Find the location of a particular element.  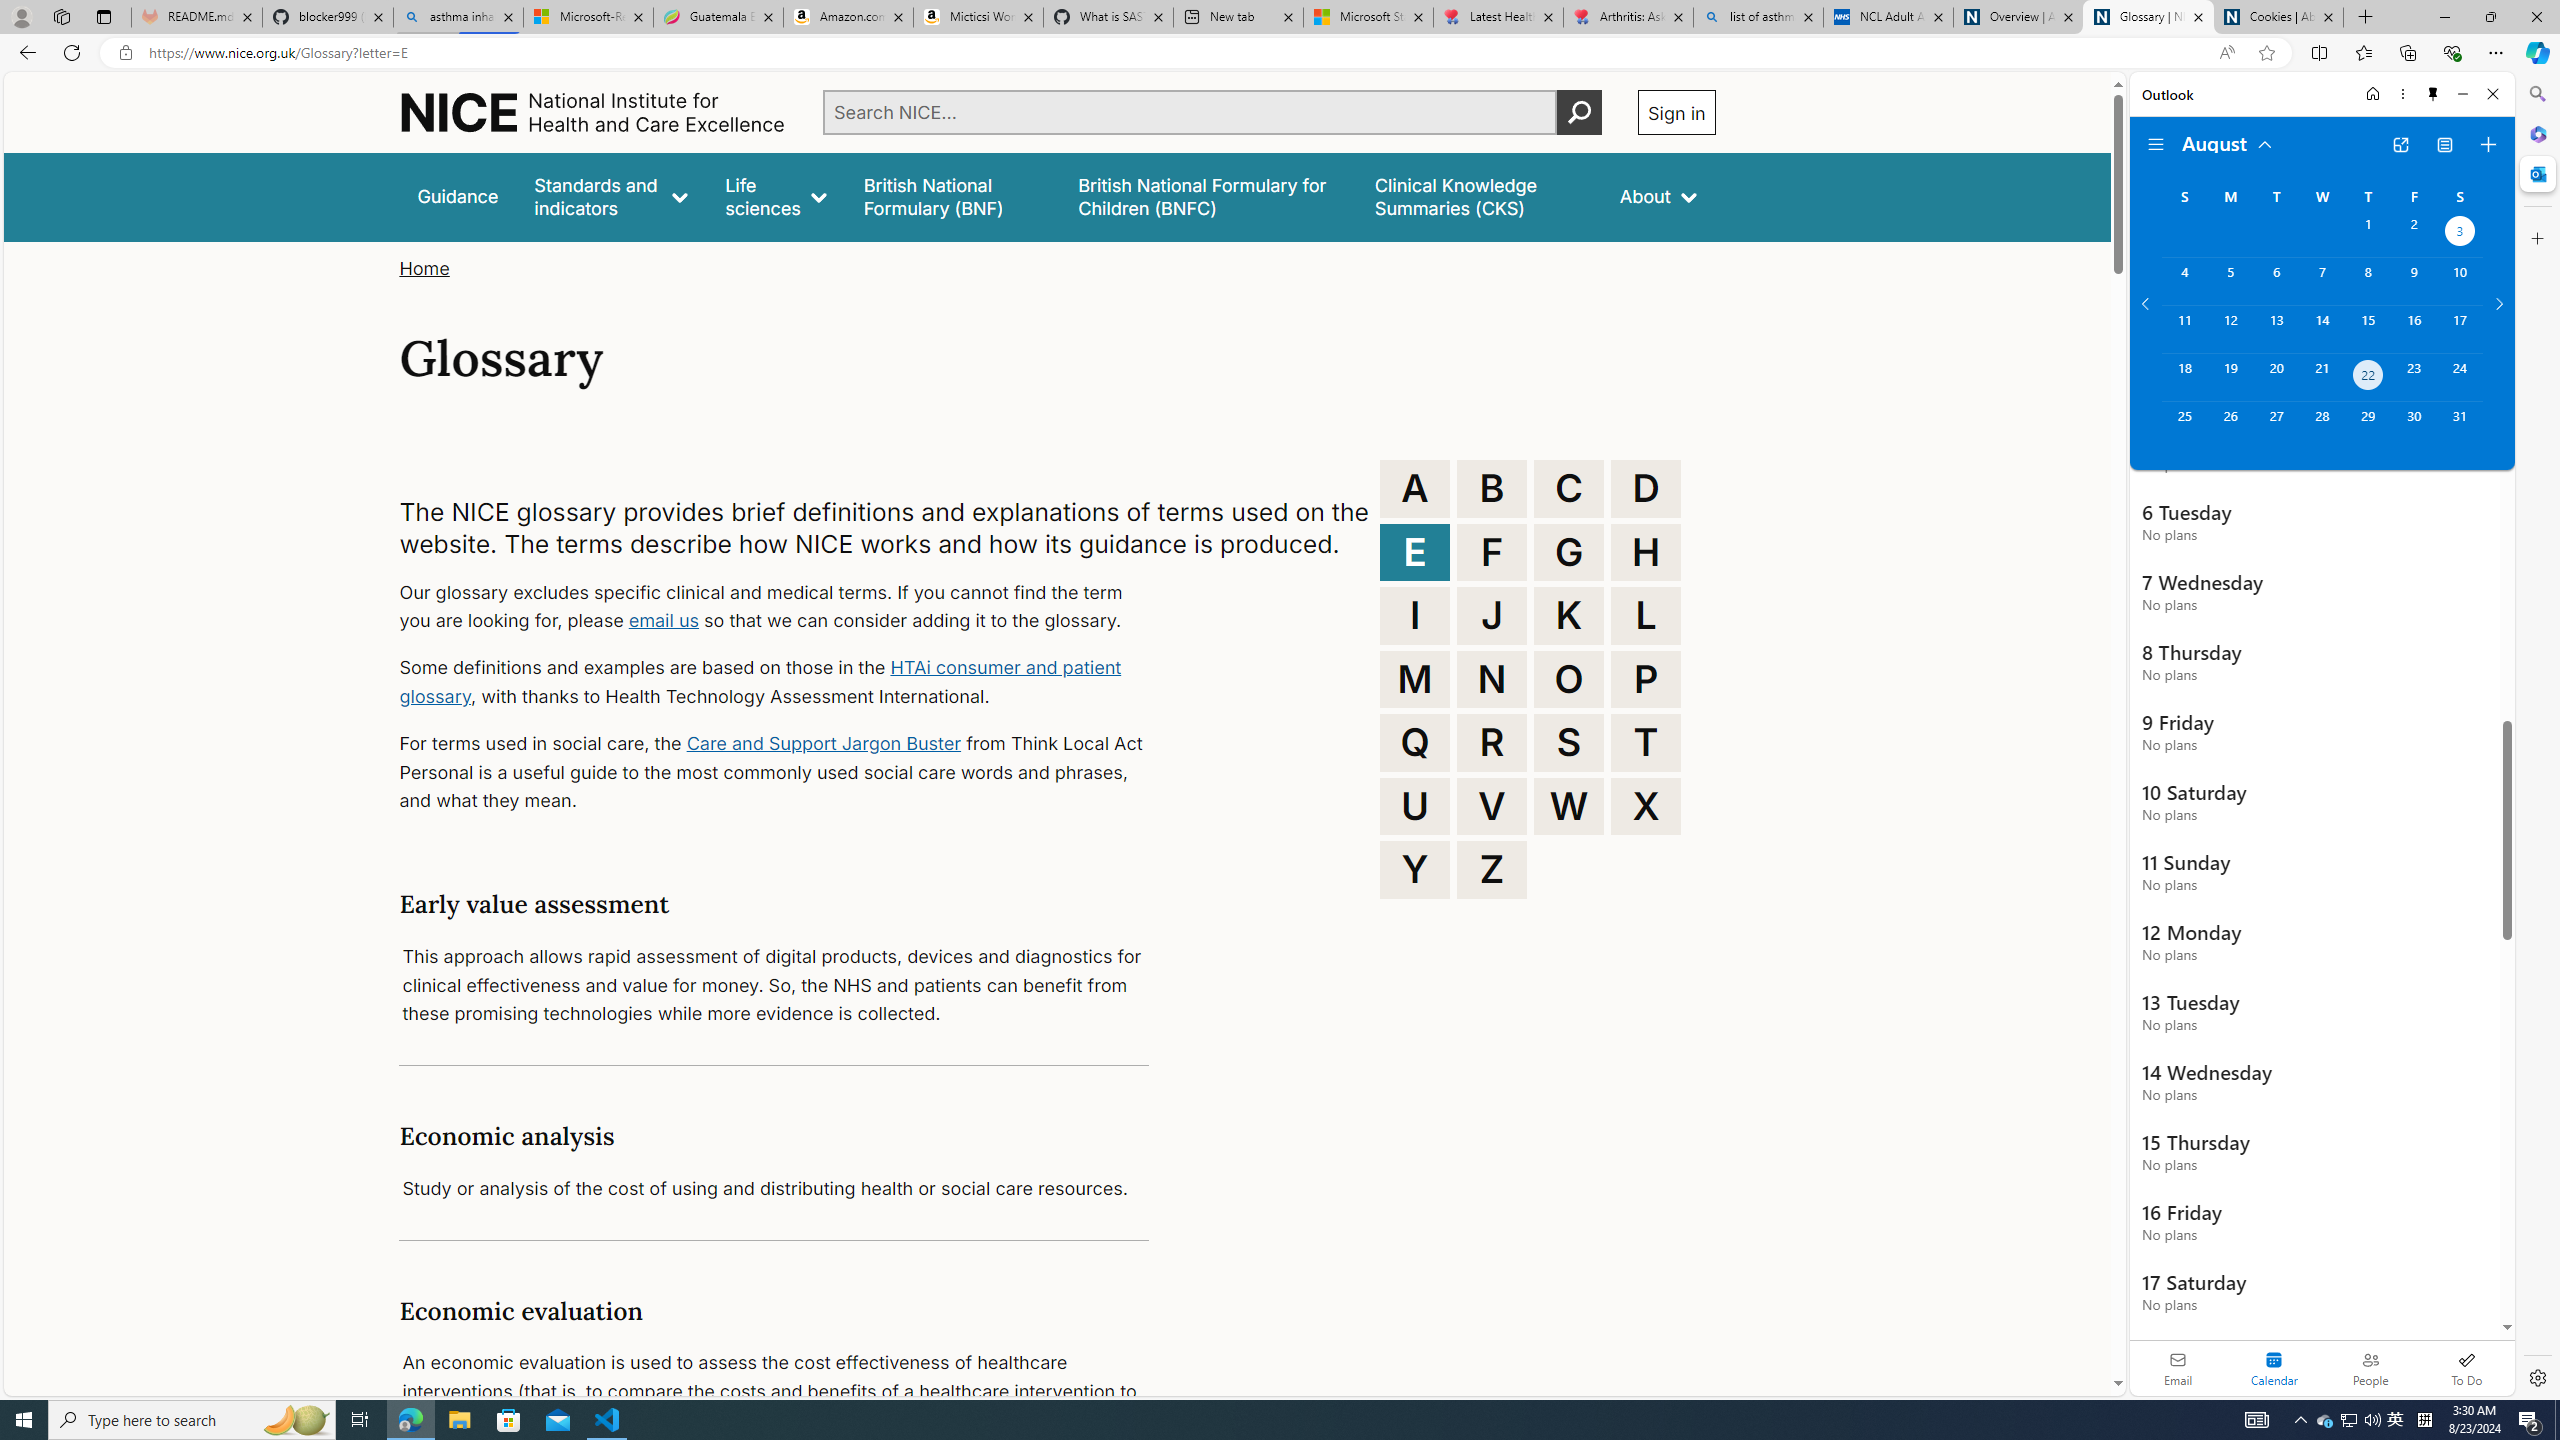

Tuesday, August 13, 2024.  is located at coordinates (2275, 328).